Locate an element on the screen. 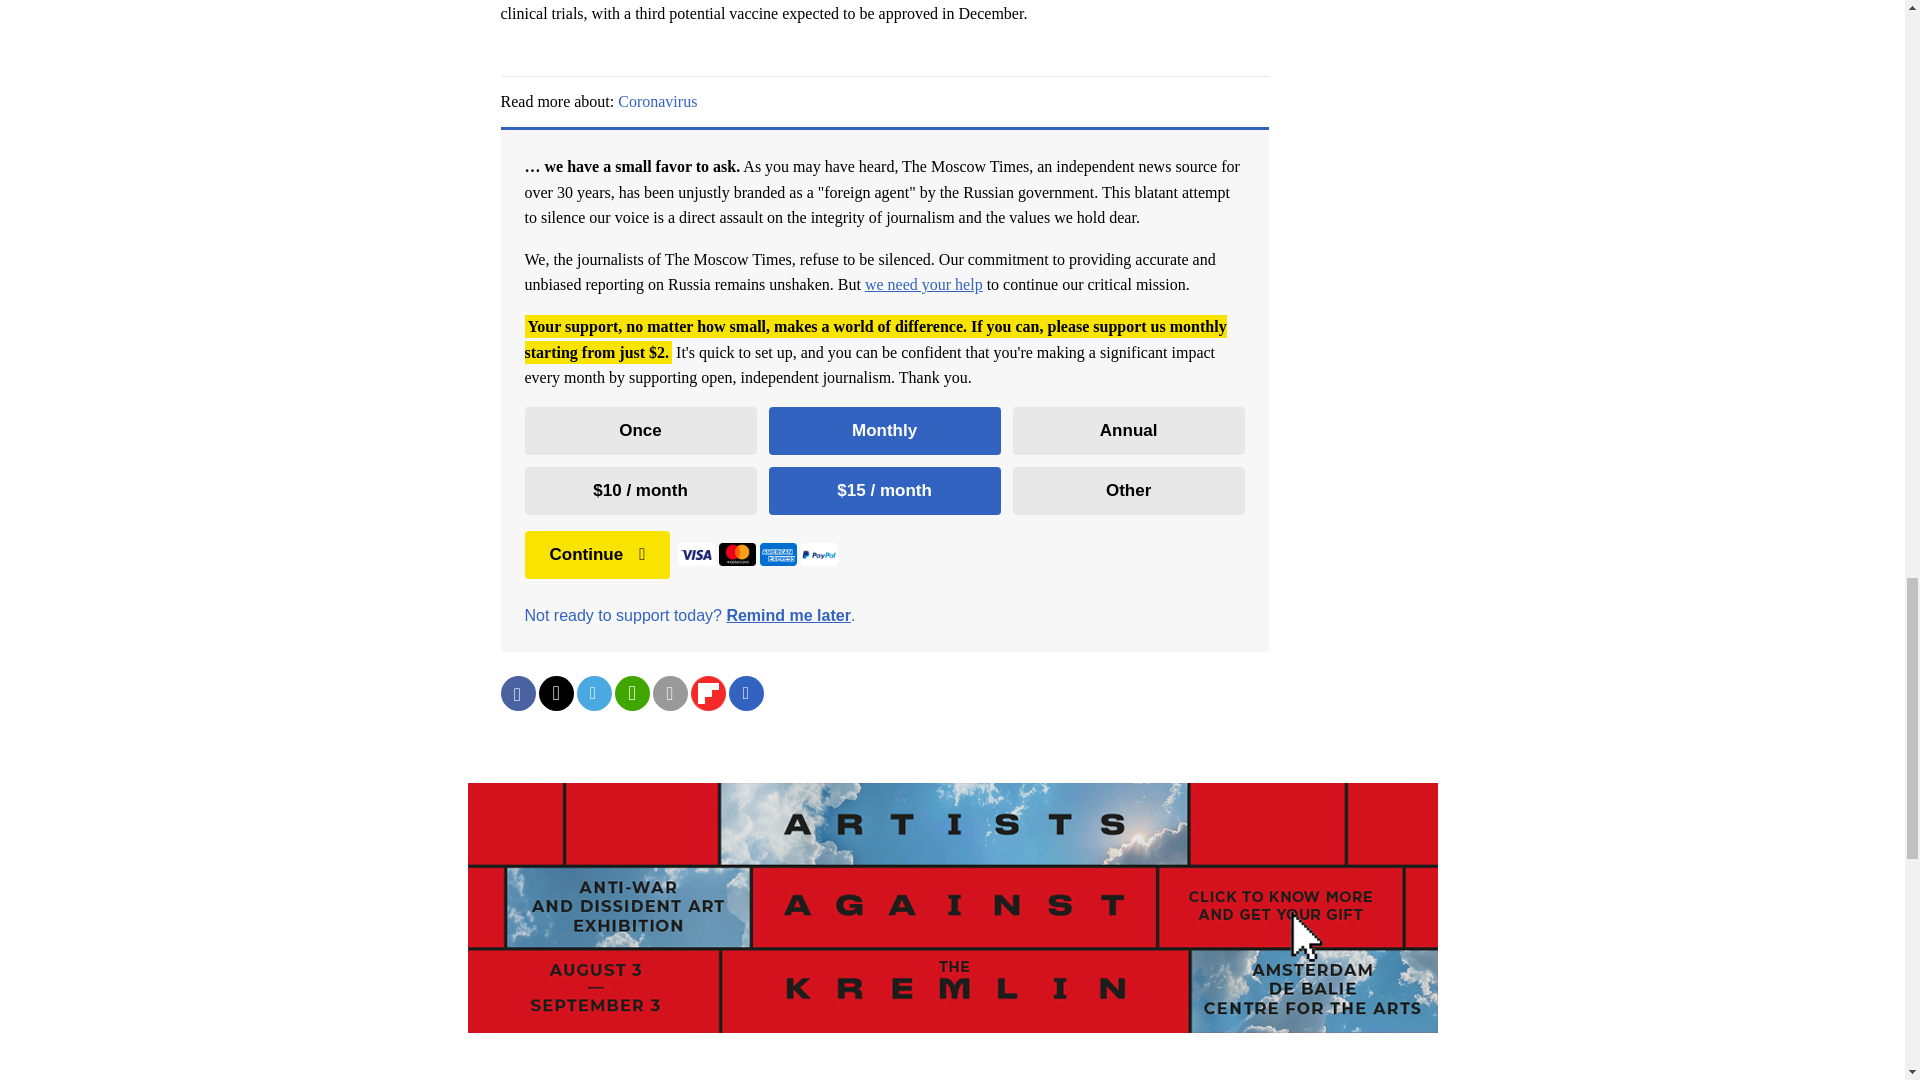 The image size is (1920, 1080). Share on Flipboard is located at coordinates (707, 693).